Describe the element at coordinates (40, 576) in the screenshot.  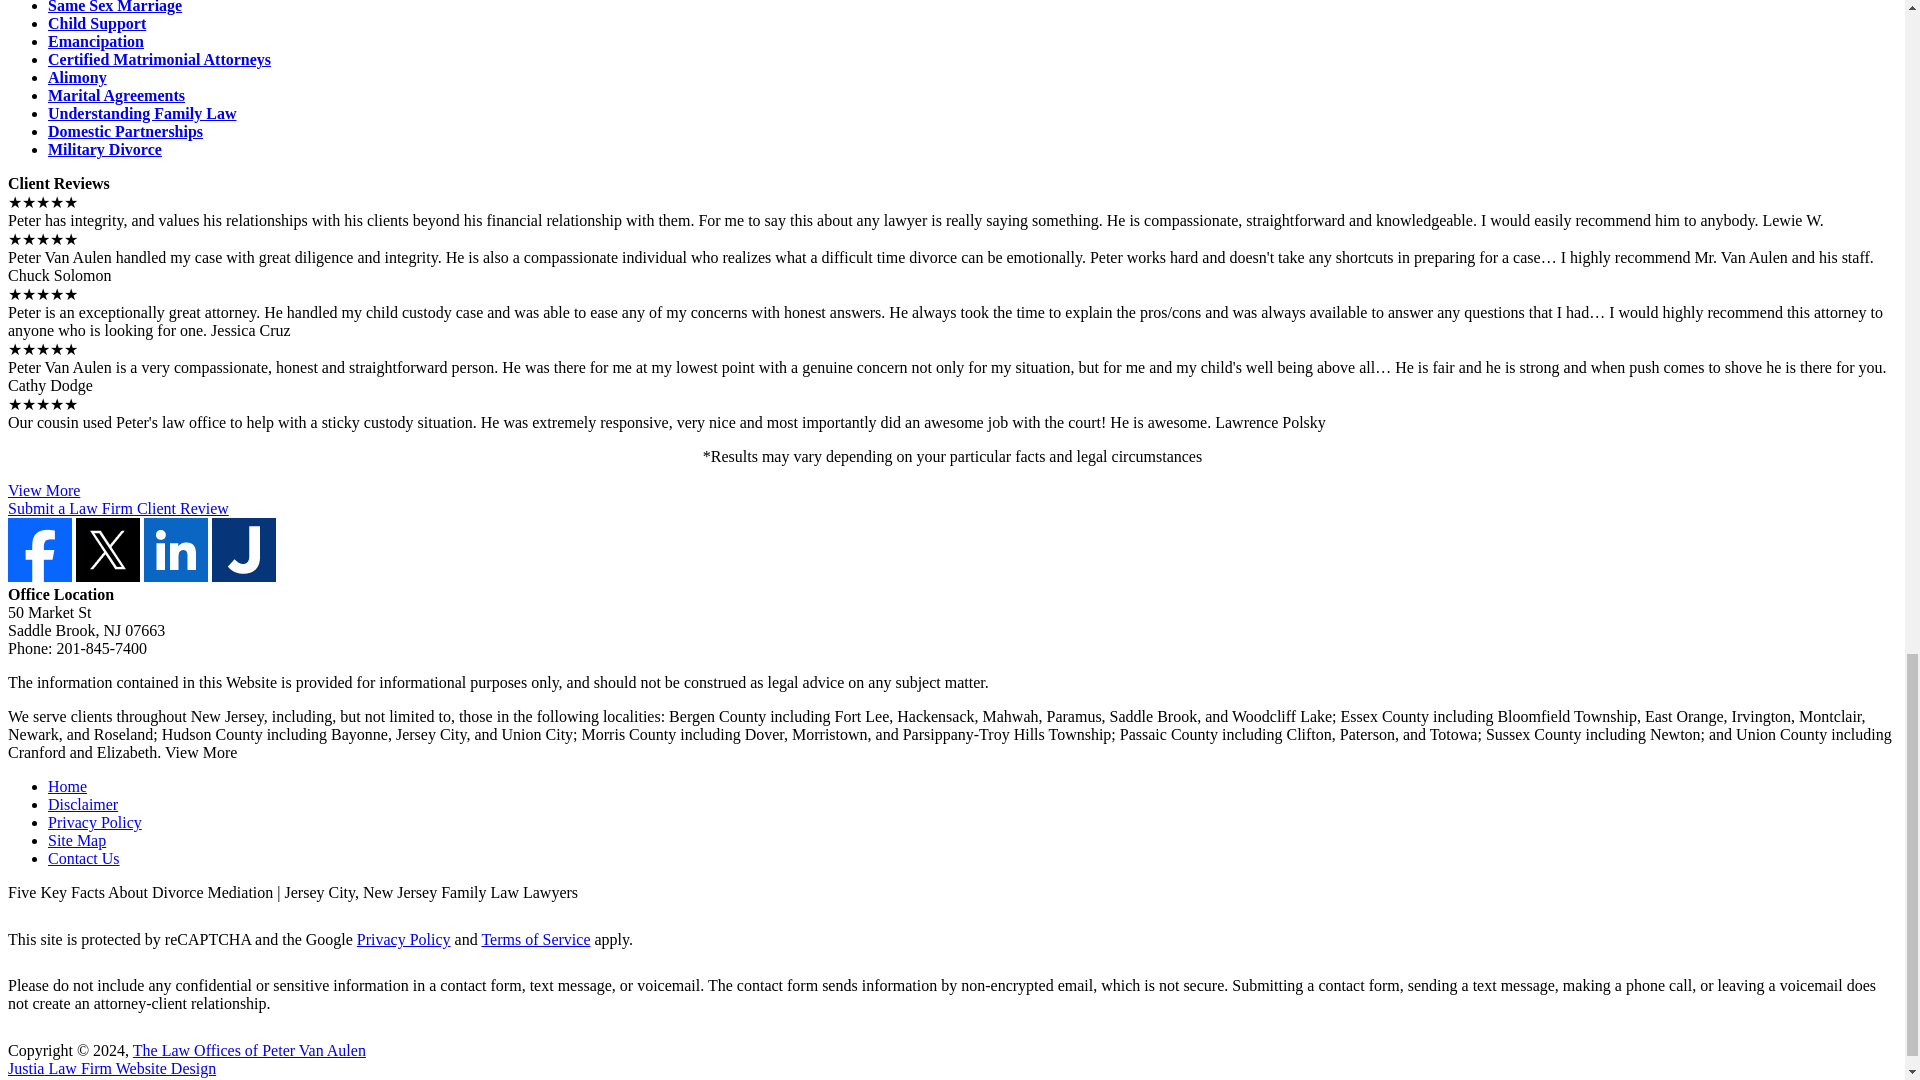
I see `Facebook` at that location.